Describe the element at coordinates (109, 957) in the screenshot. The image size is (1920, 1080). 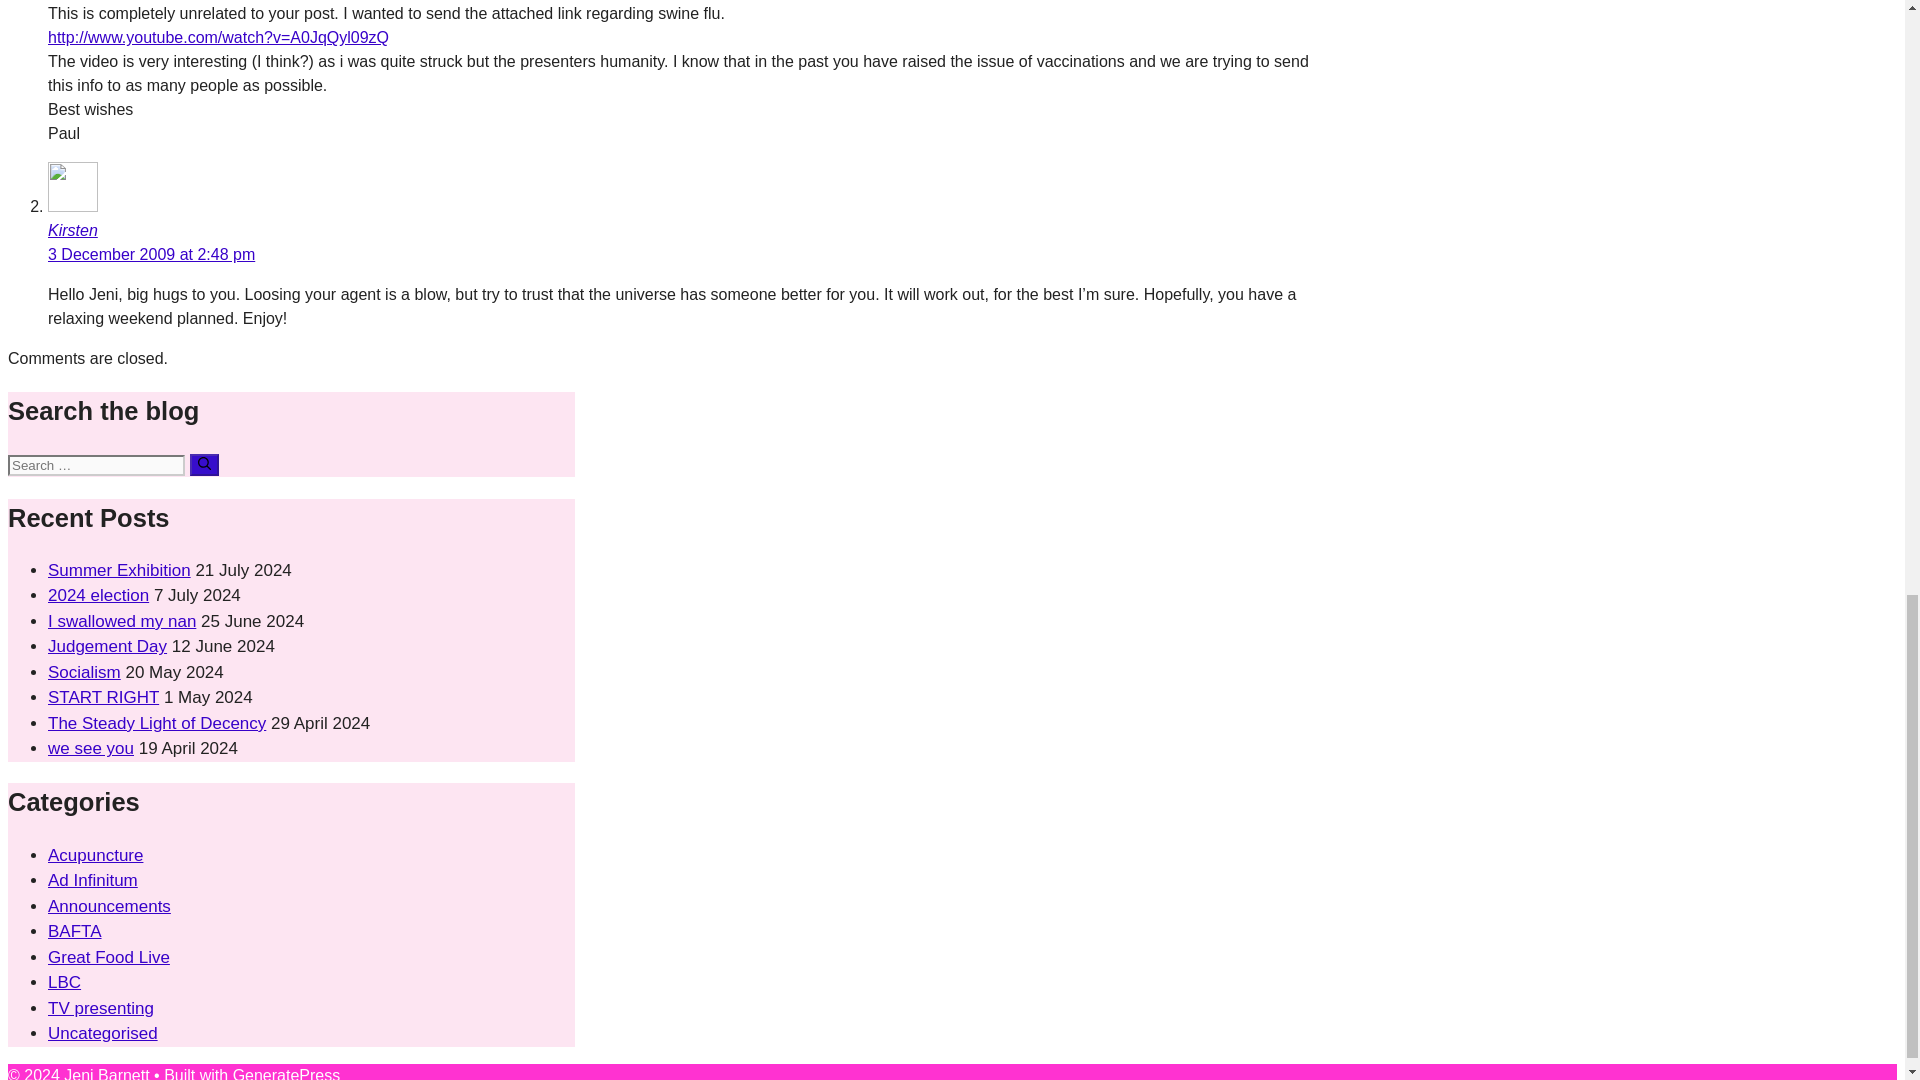
I see `Great Food Live` at that location.